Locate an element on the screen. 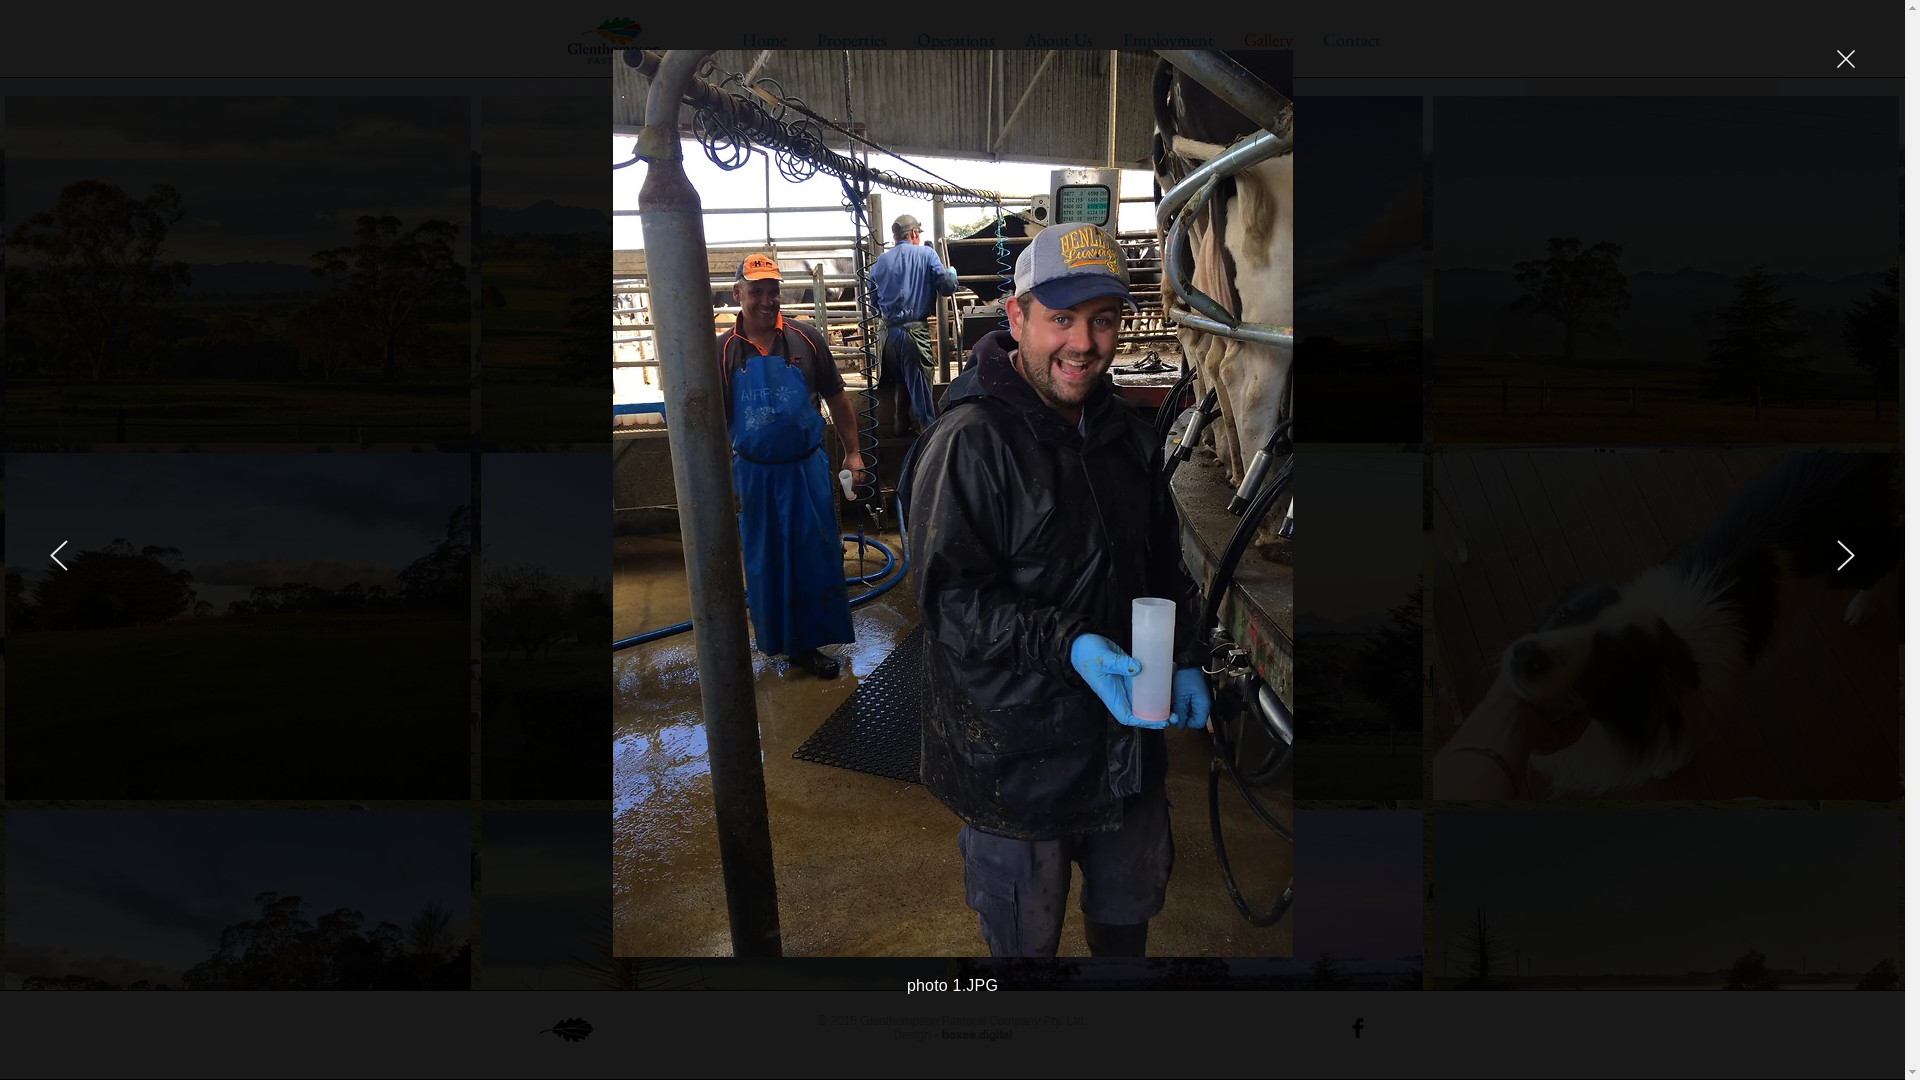 The image size is (1920, 1080). Home is located at coordinates (614, 40).